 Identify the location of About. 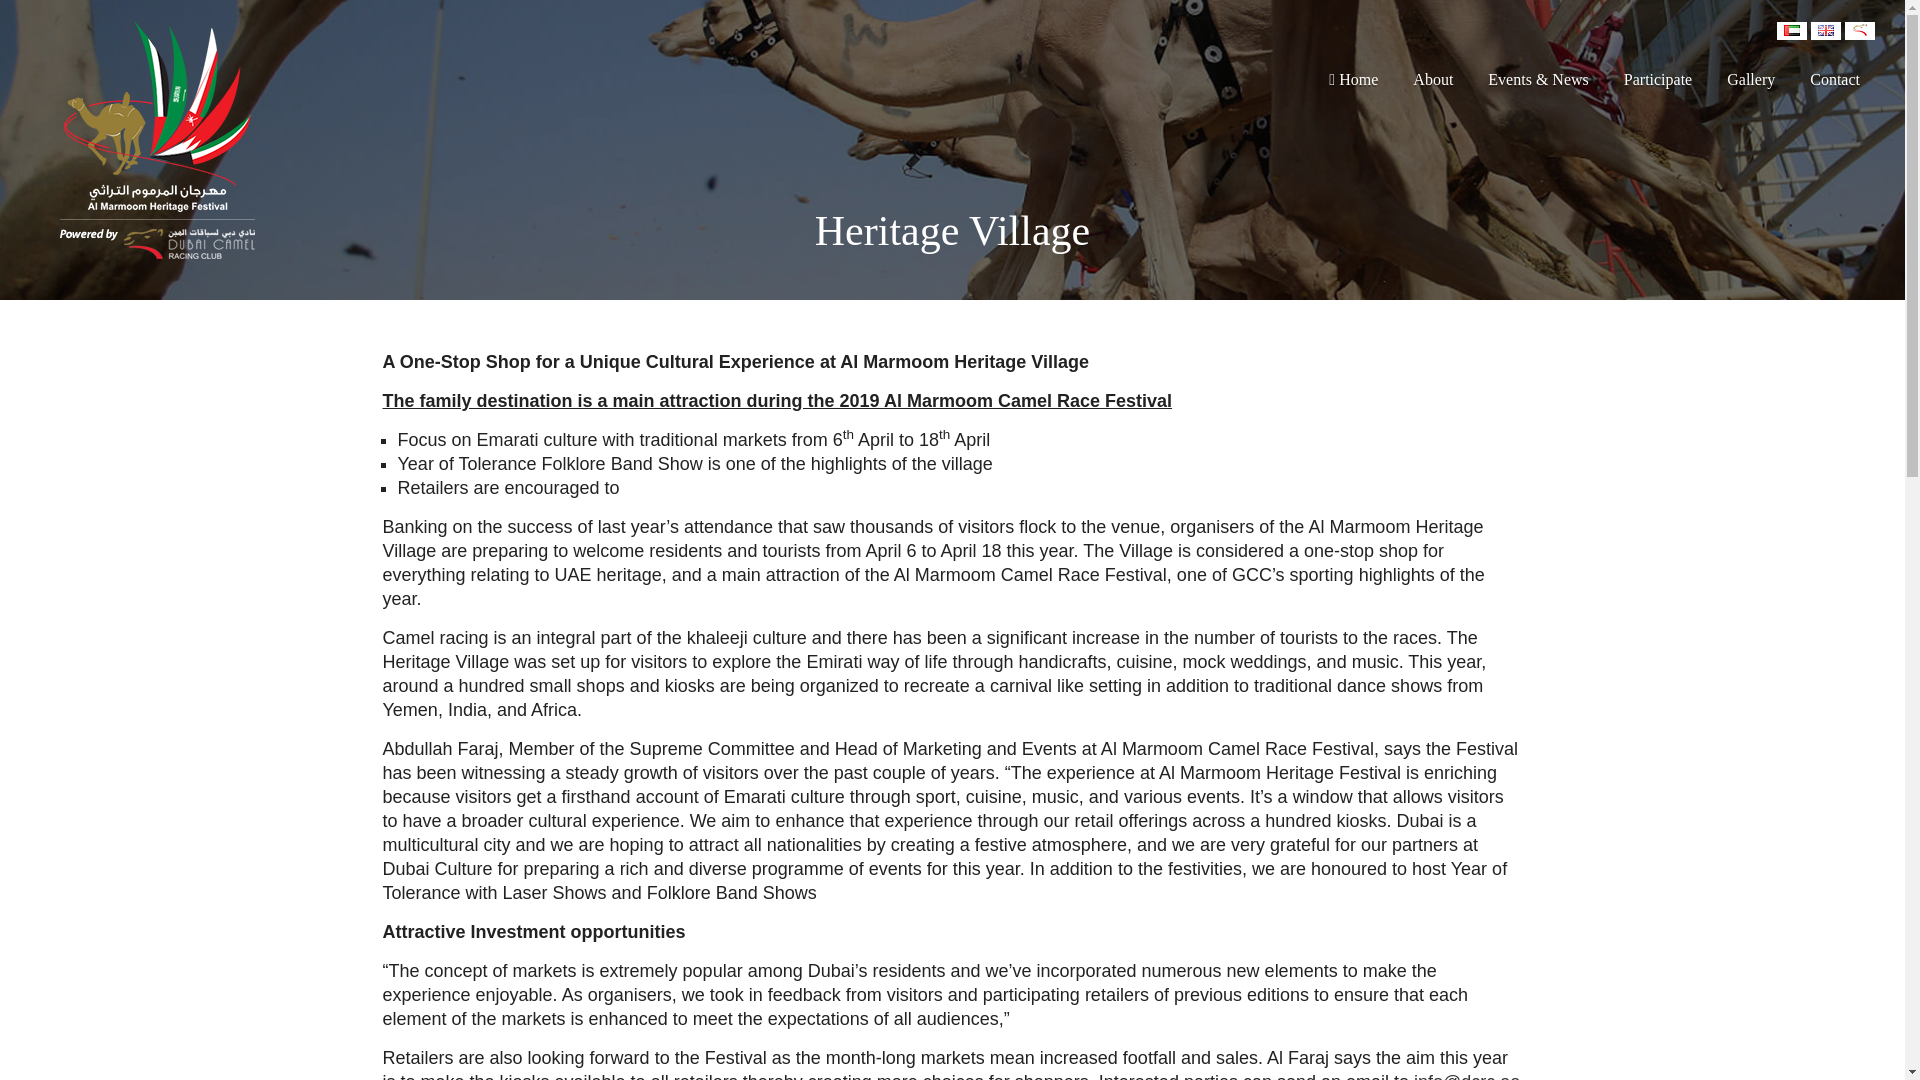
(1432, 80).